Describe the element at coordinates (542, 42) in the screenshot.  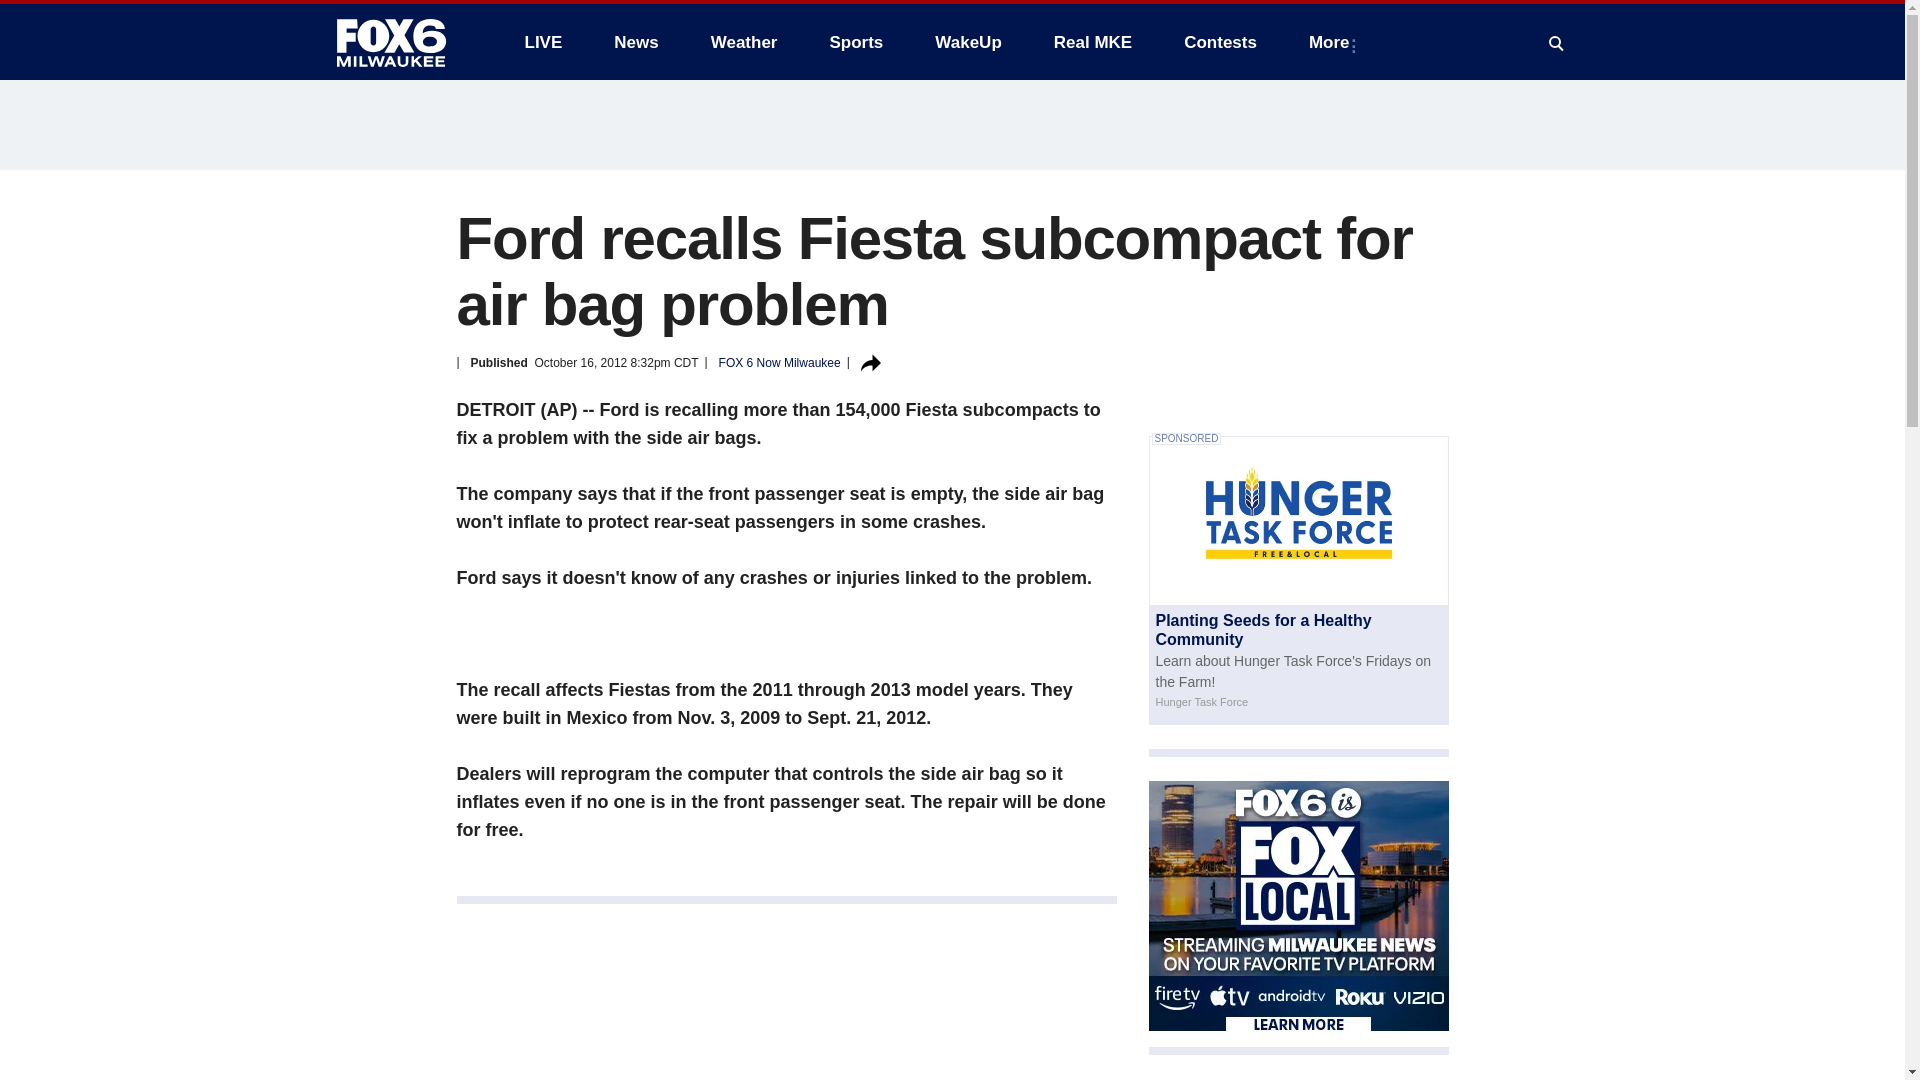
I see `LIVE` at that location.